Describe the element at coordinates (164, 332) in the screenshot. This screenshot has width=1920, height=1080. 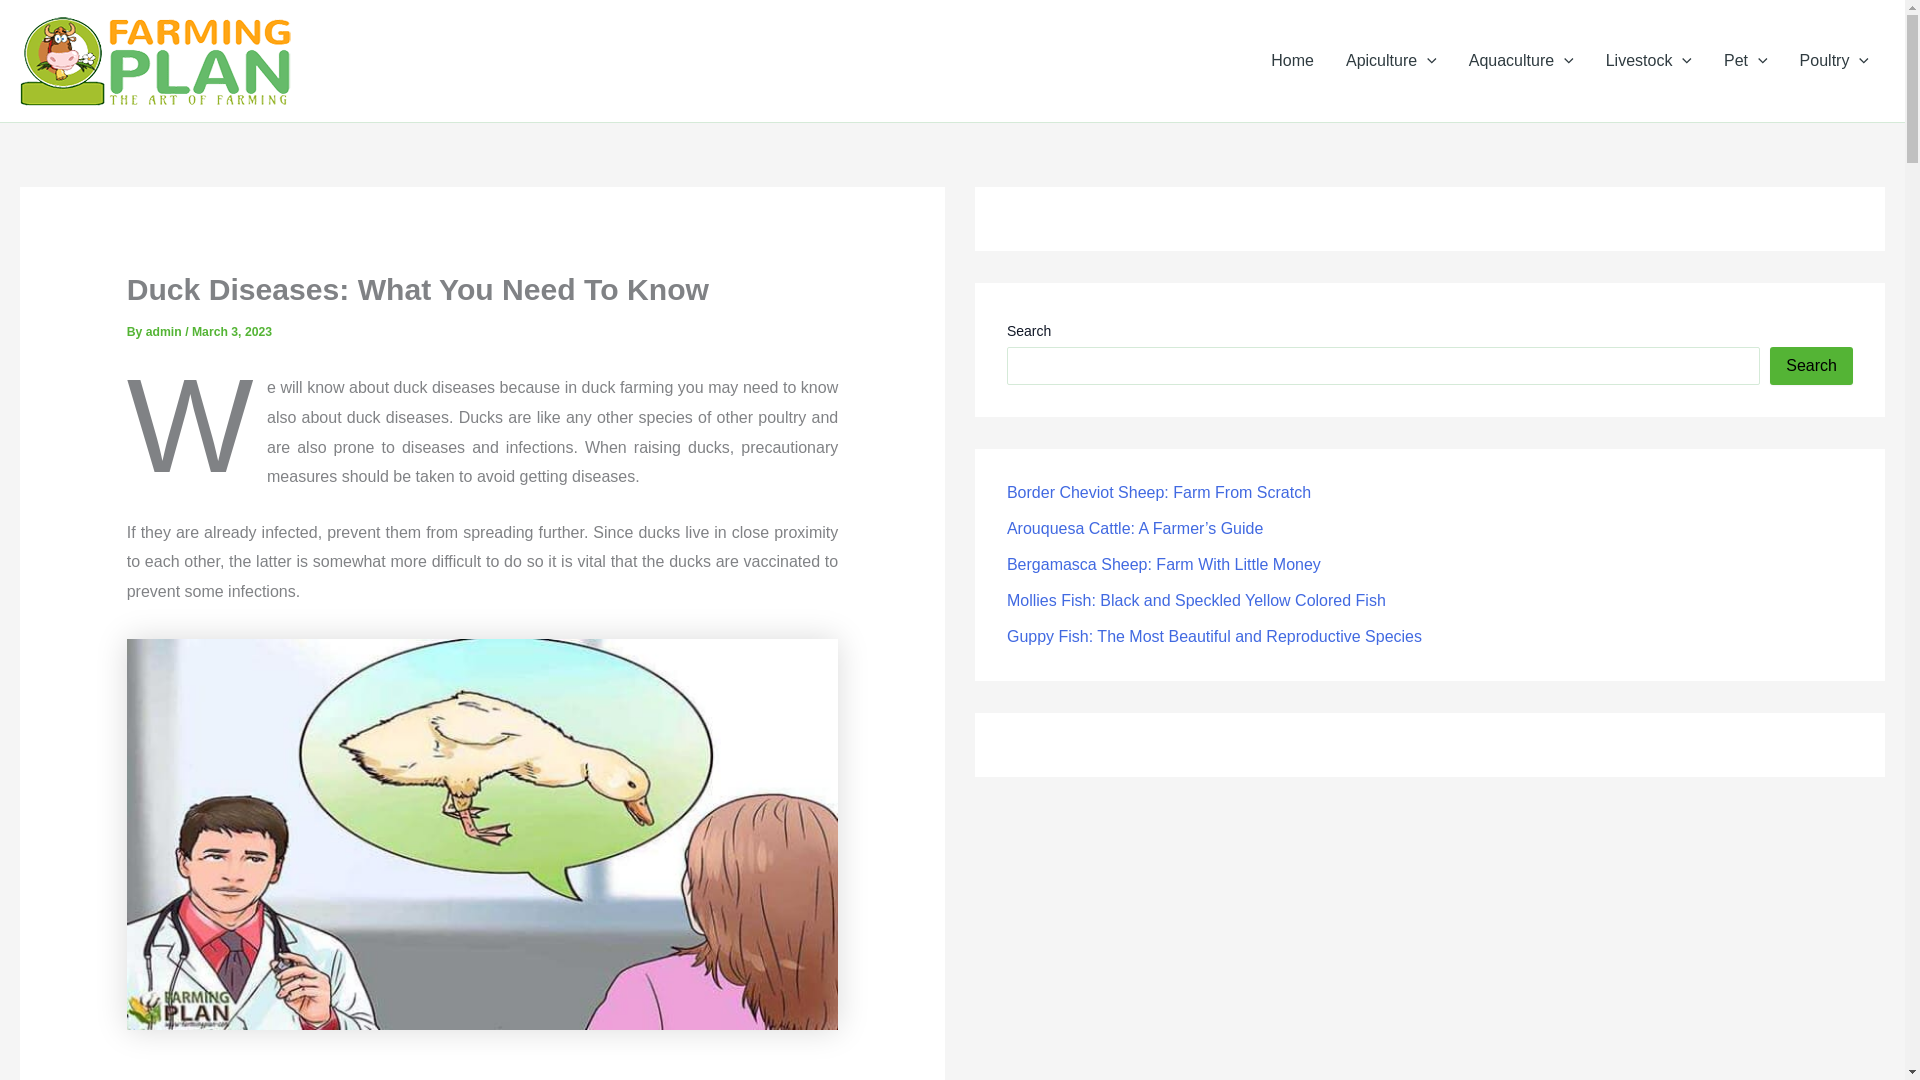
I see `View all posts by admin` at that location.